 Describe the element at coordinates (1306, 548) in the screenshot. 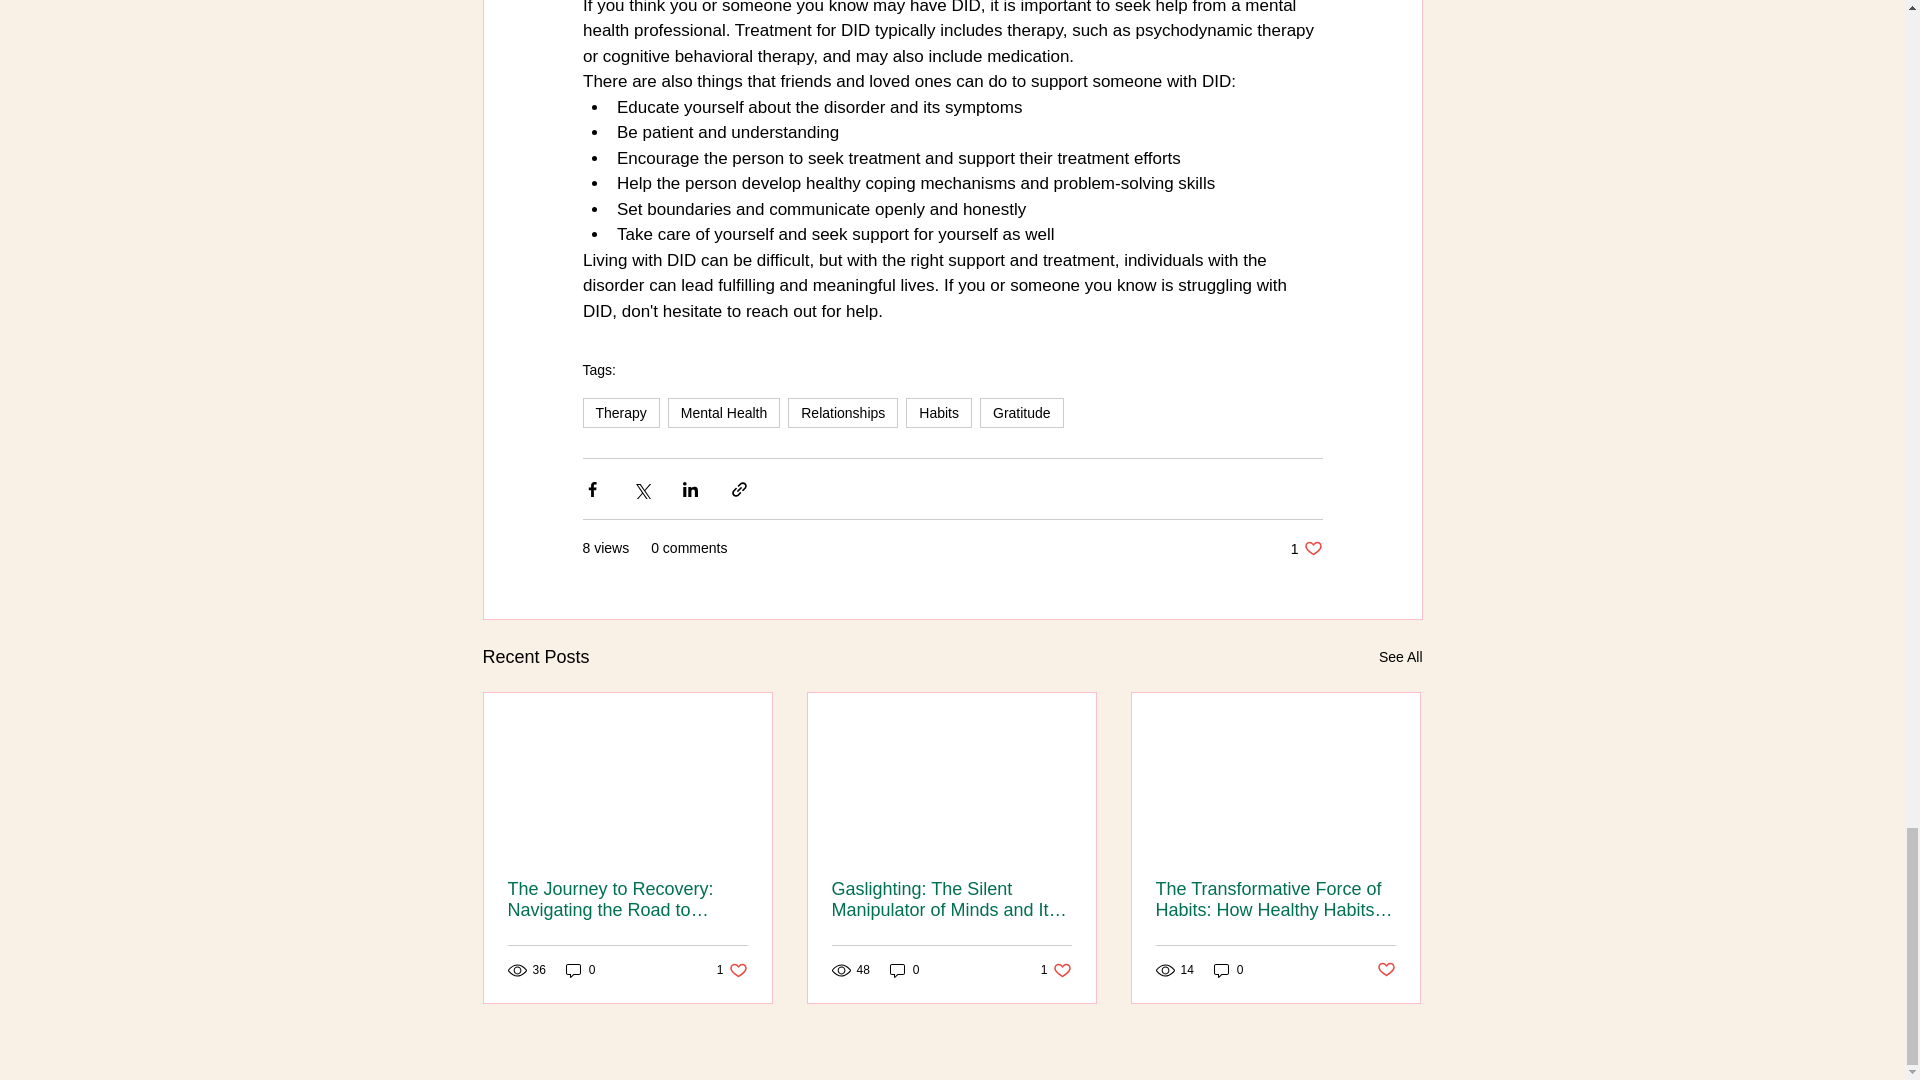

I see `Habits` at that location.